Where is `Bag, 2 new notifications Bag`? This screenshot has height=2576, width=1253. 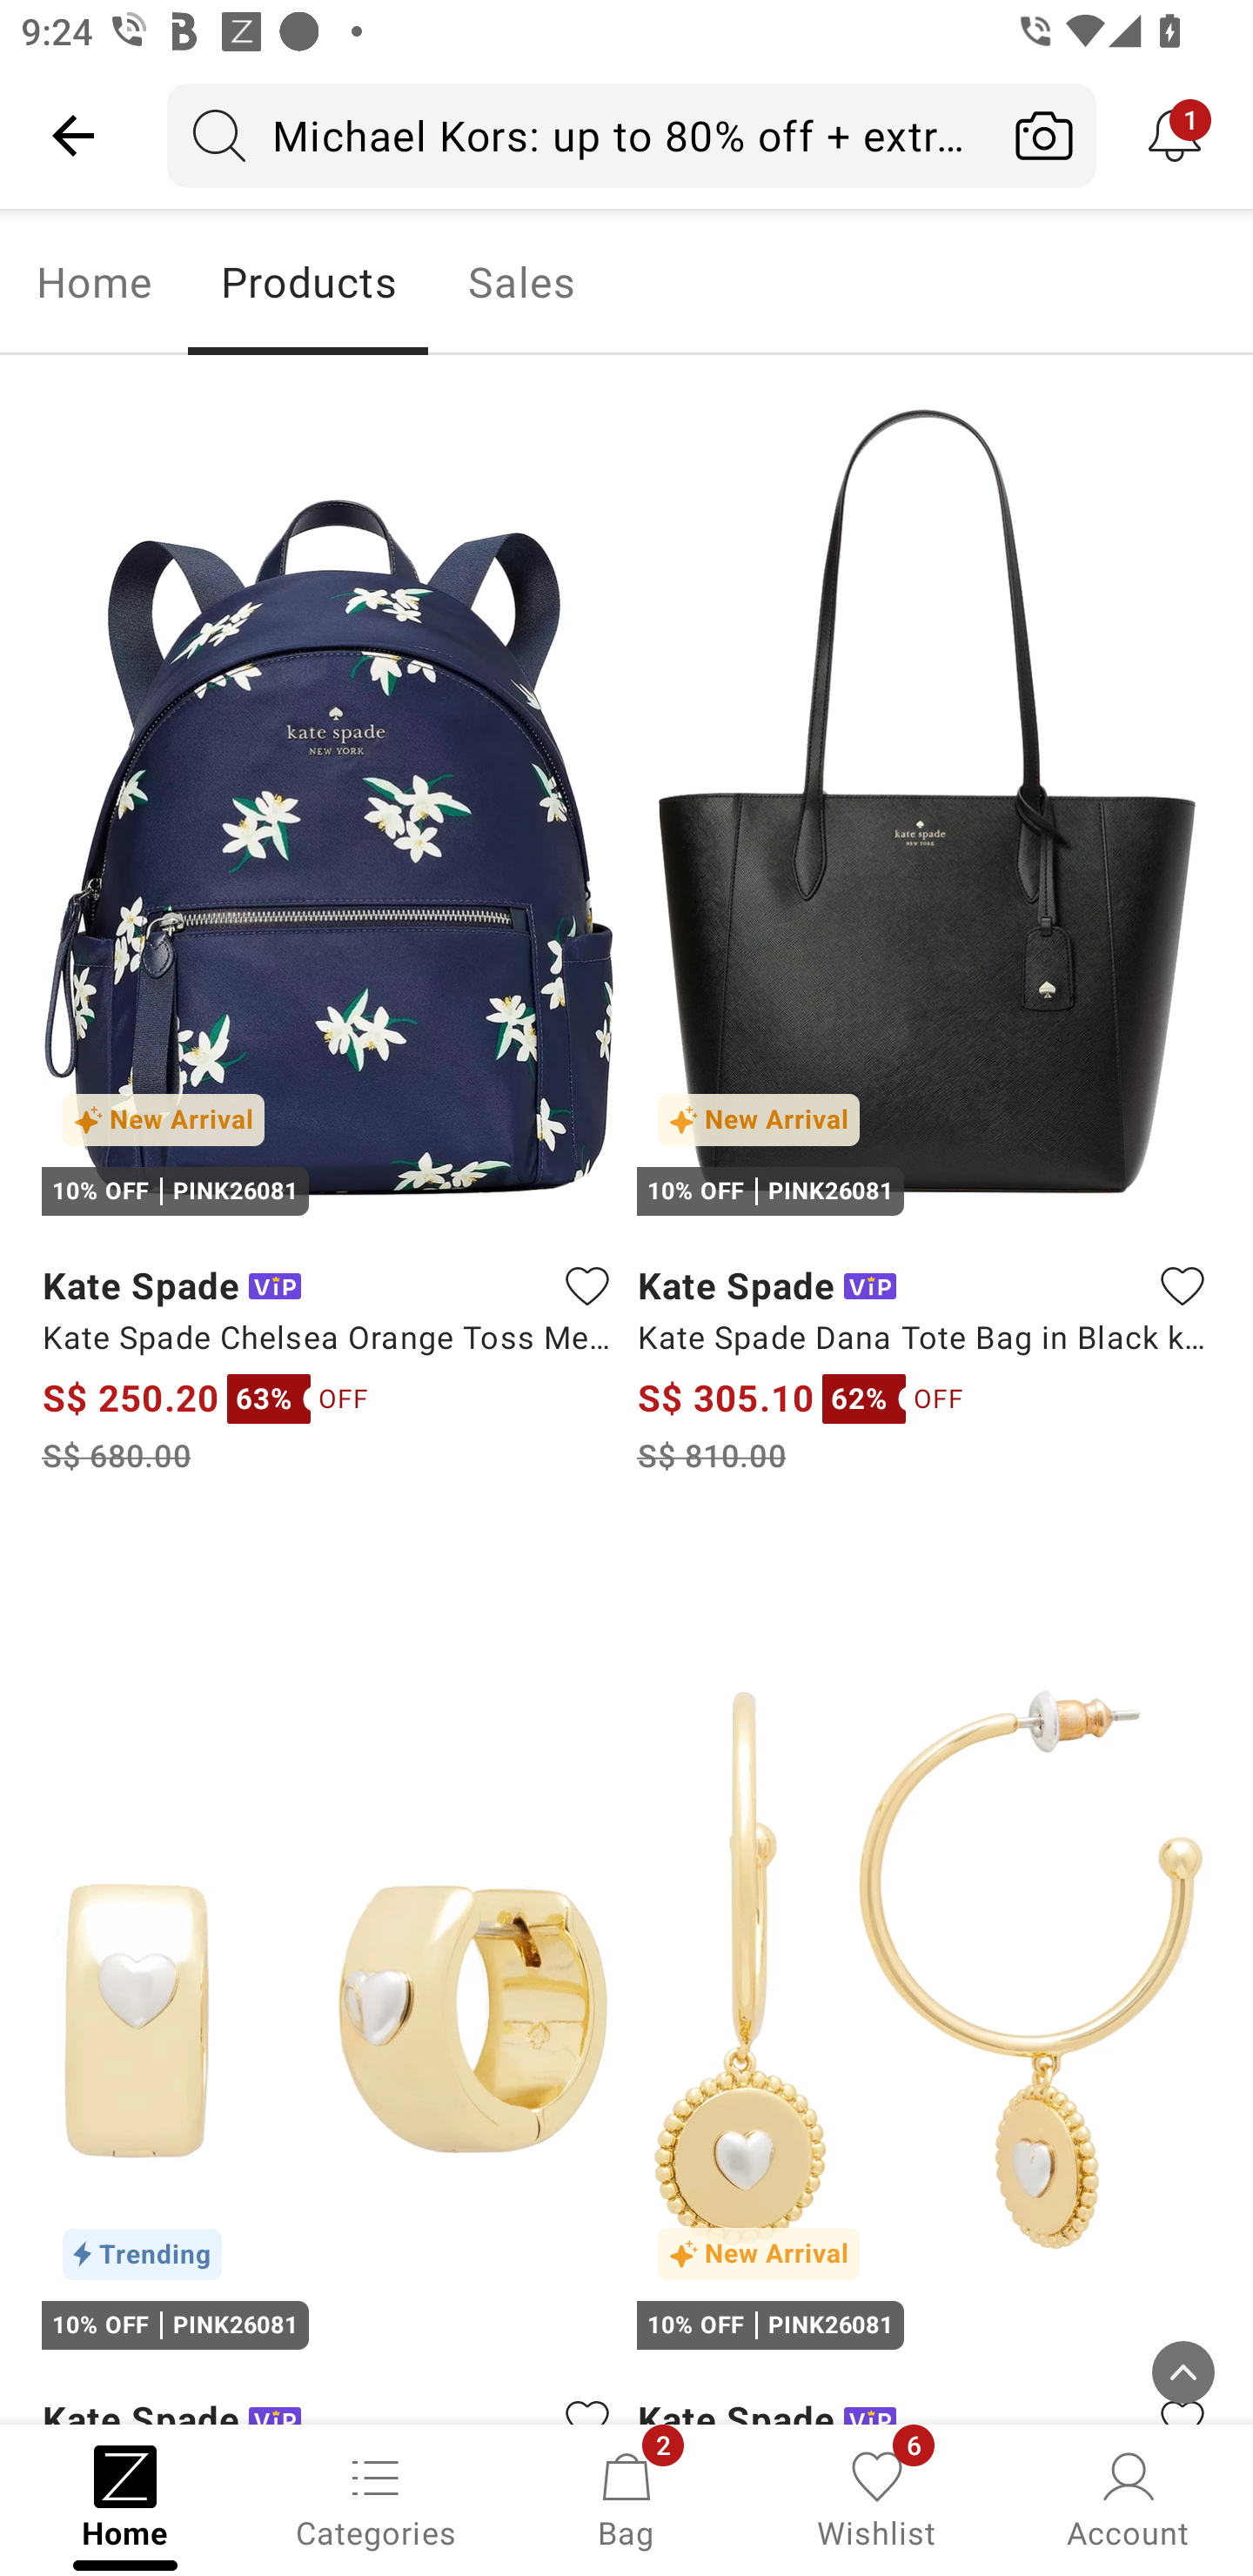 Bag, 2 new notifications Bag is located at coordinates (626, 2498).